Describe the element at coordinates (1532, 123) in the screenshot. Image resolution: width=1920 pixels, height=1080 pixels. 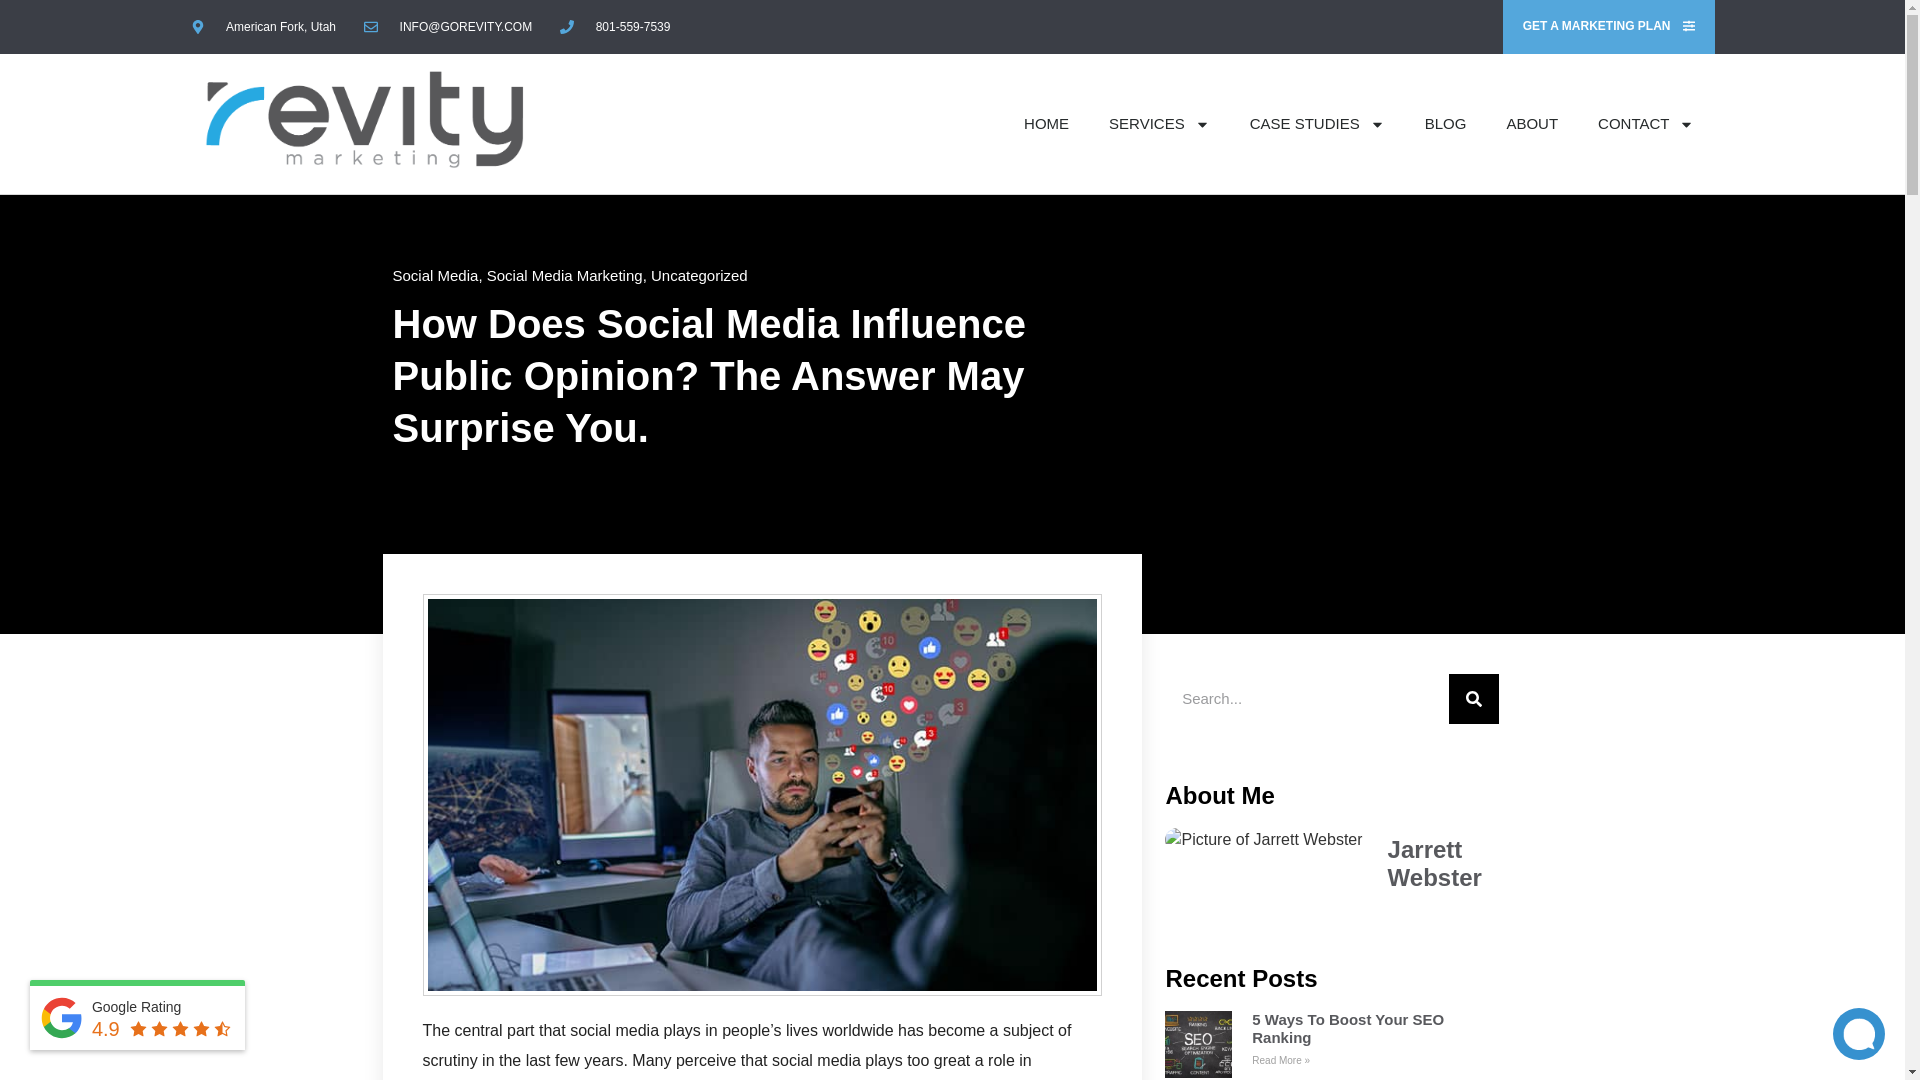
I see `ABOUT` at that location.